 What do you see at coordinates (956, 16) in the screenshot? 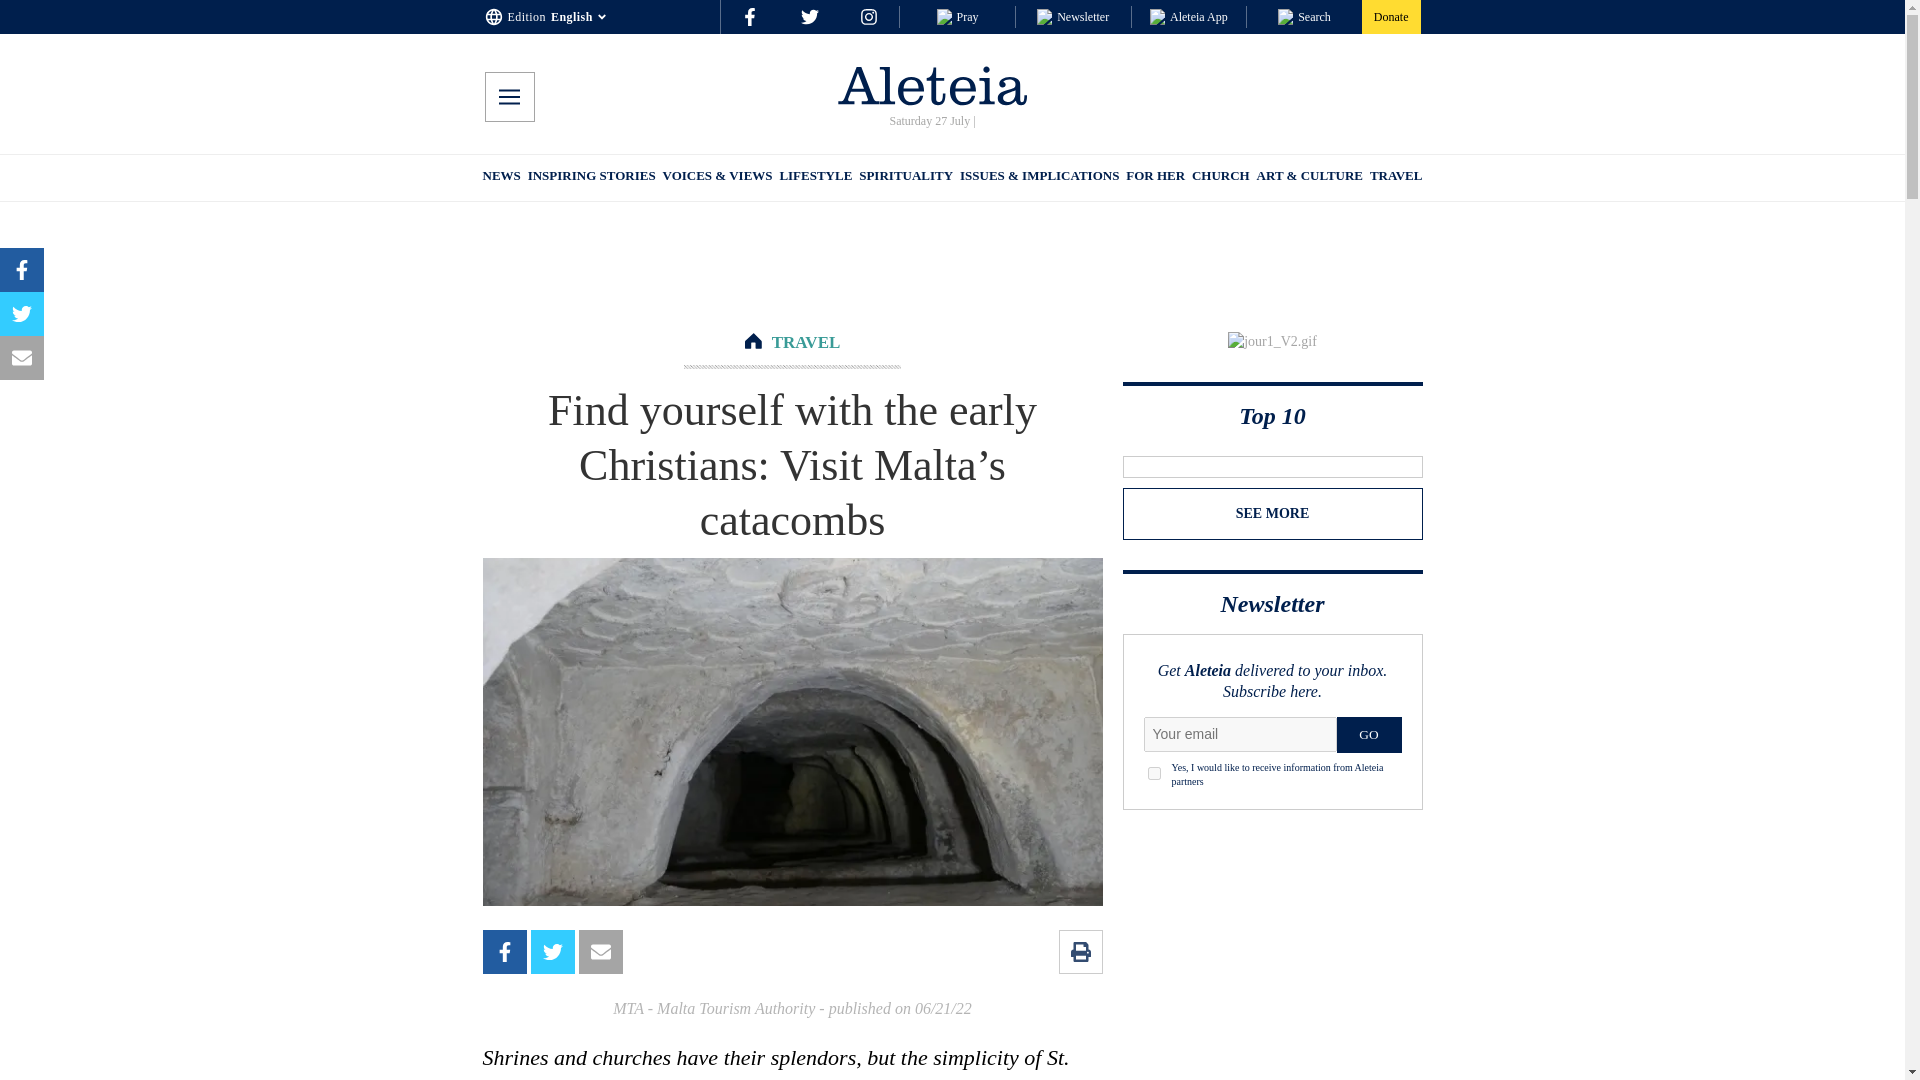
I see `Pray` at bounding box center [956, 16].